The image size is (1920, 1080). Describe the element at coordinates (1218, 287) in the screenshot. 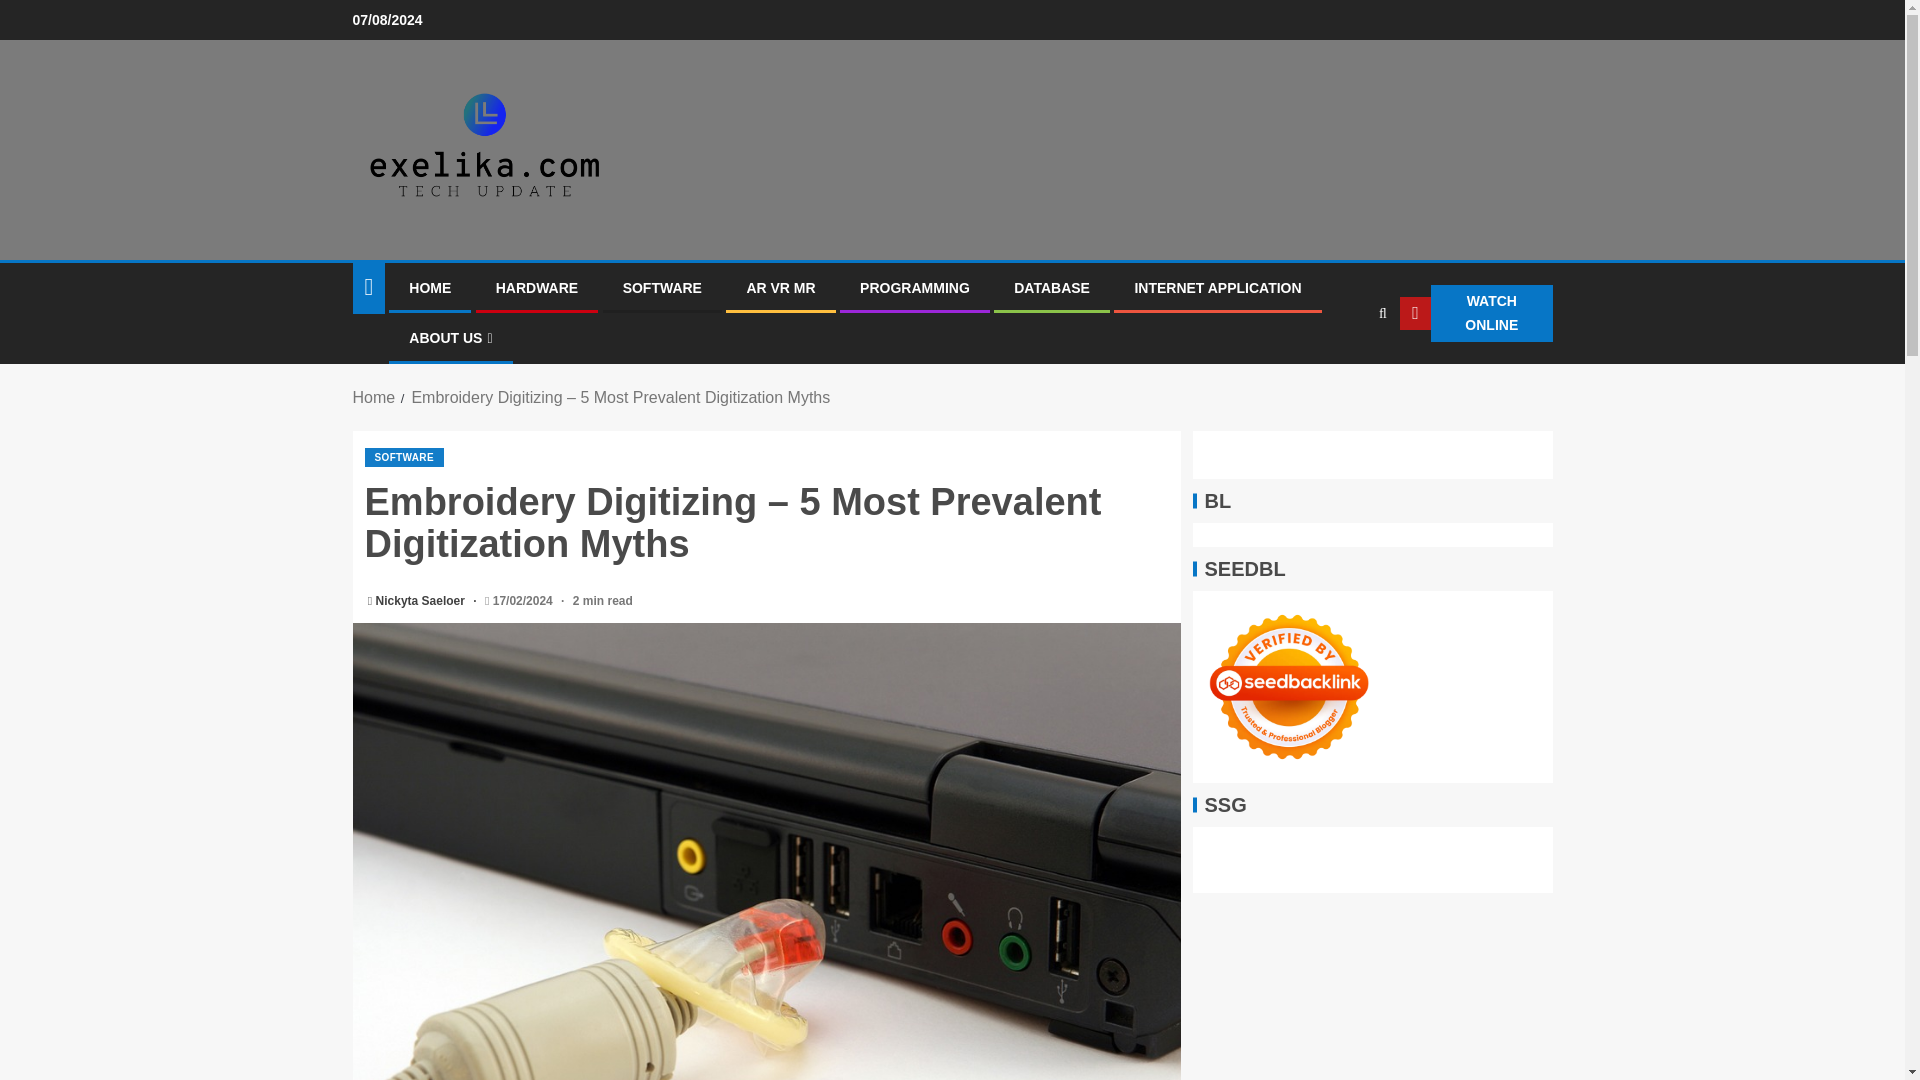

I see `INTERNET APPLICATION` at that location.